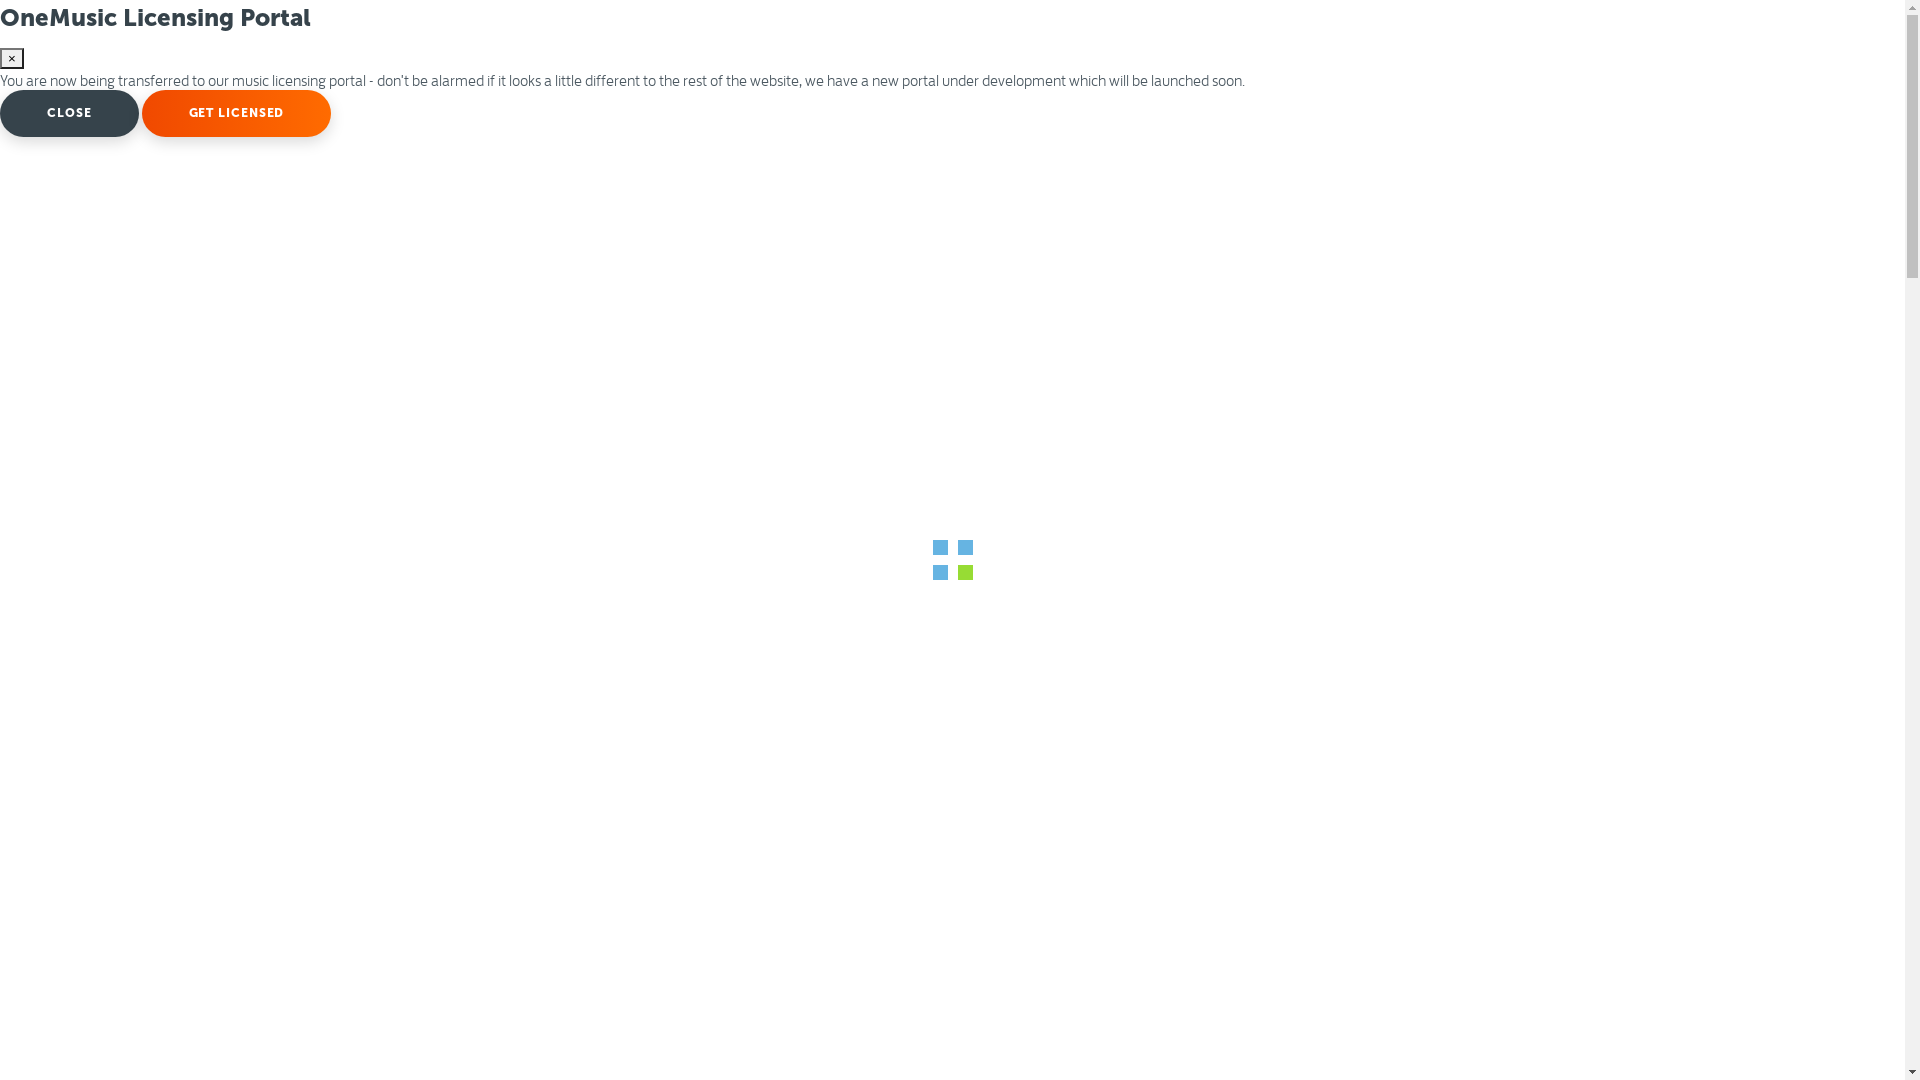  Describe the element at coordinates (70, 114) in the screenshot. I see `CLOSE` at that location.